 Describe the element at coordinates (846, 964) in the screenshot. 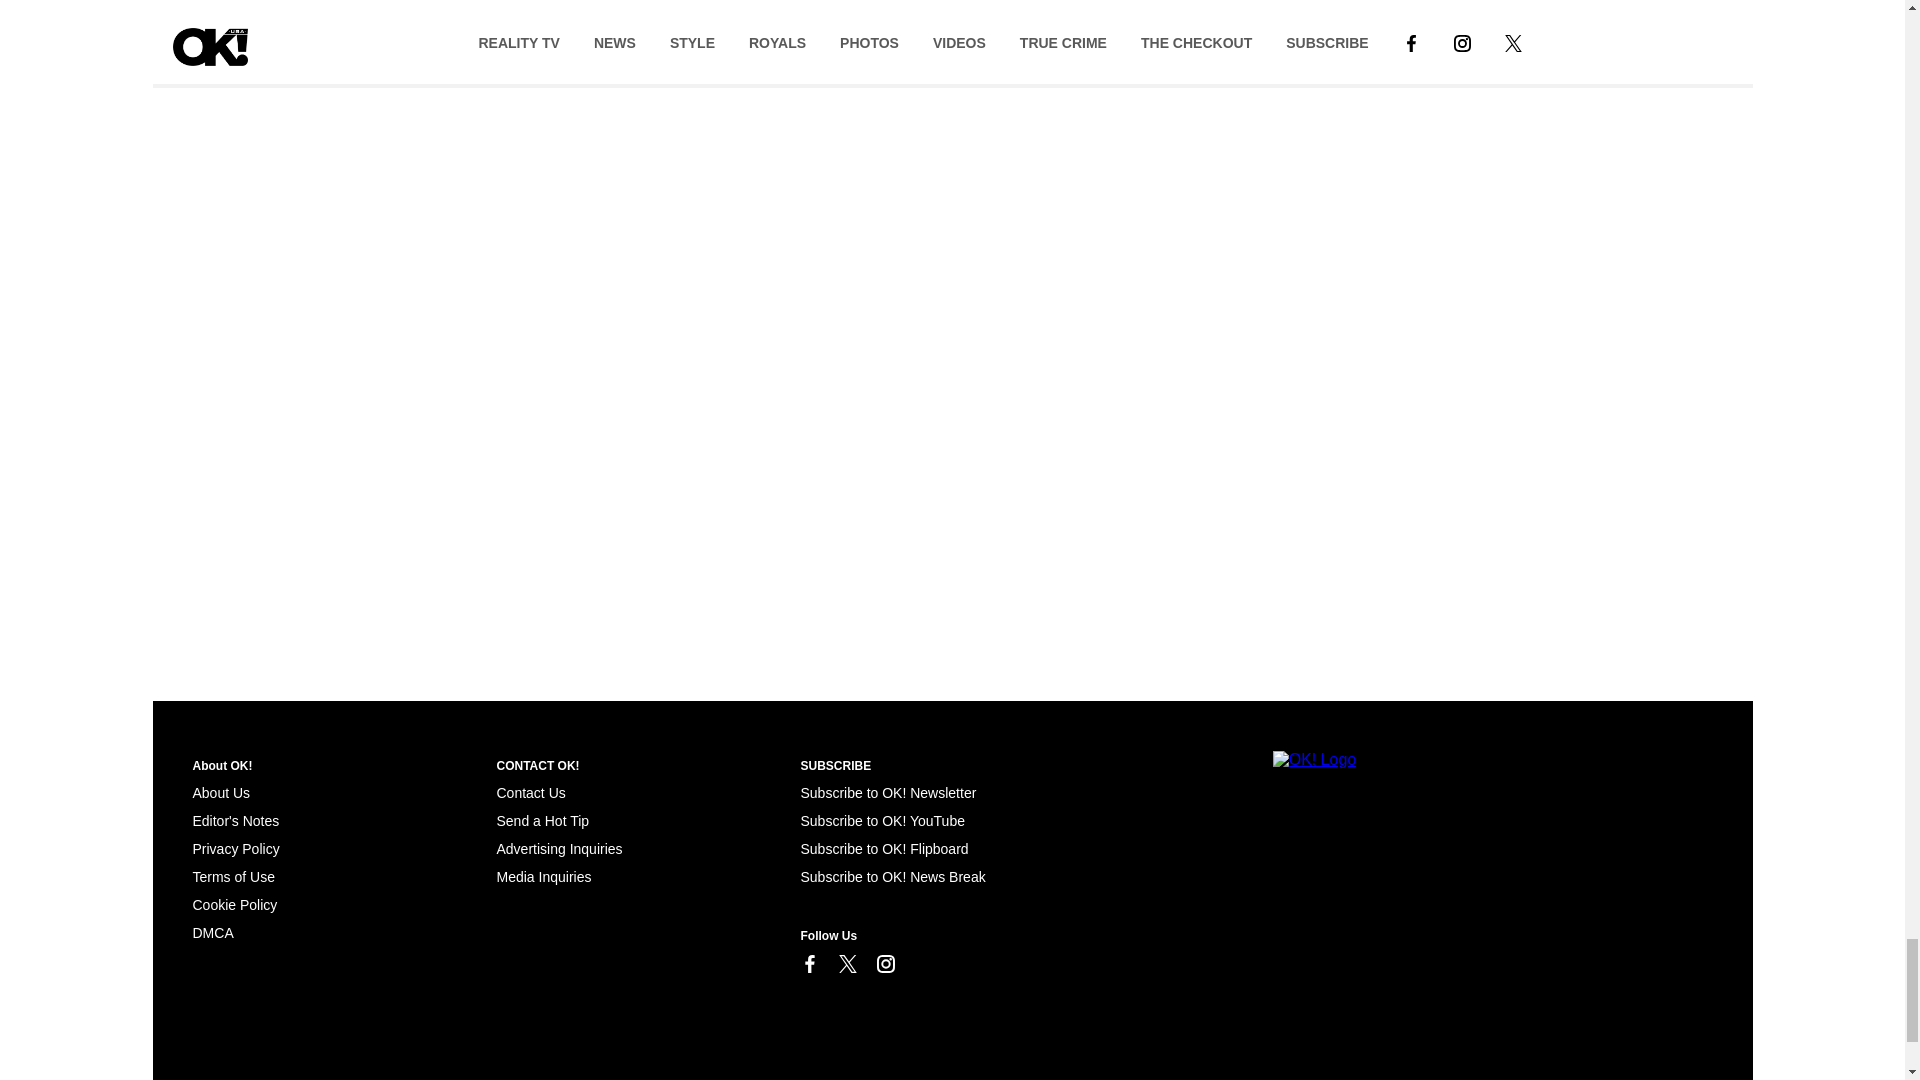

I see `Link to X` at that location.